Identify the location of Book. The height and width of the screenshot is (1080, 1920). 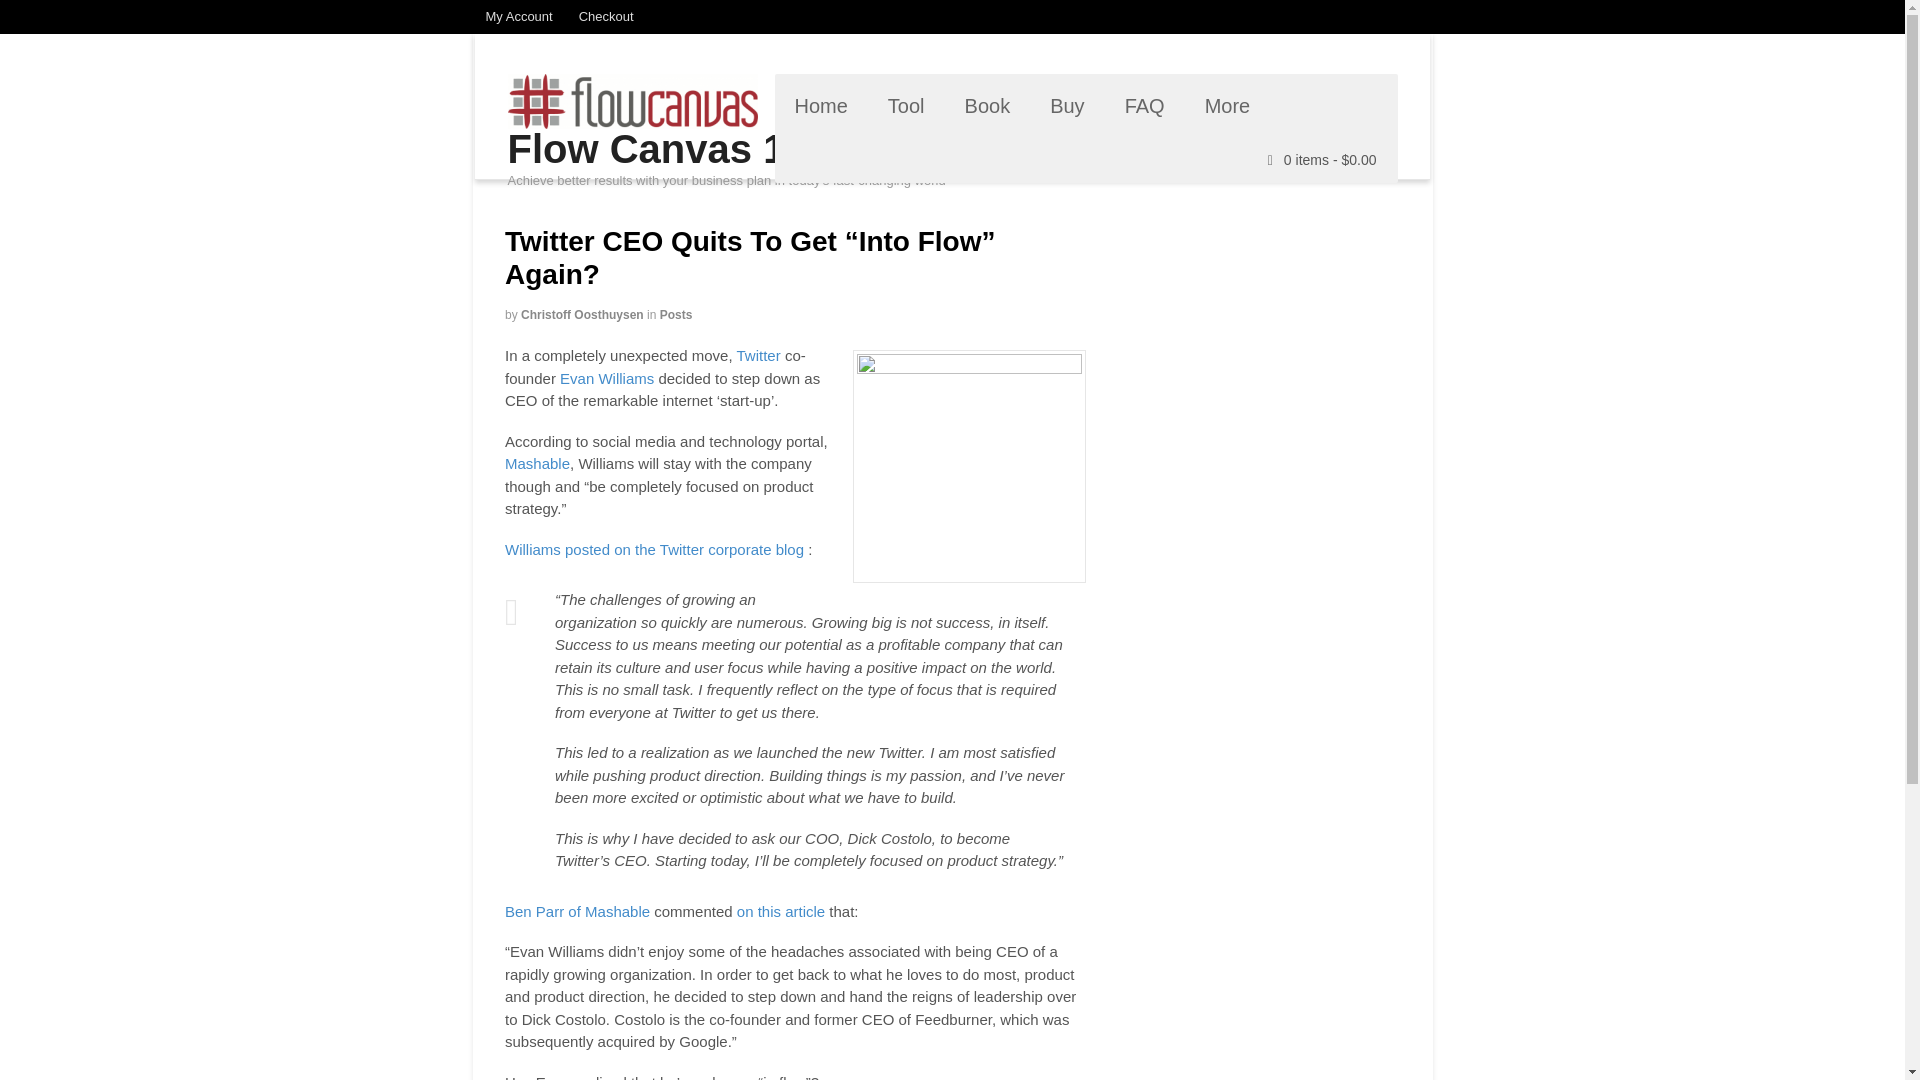
(988, 106).